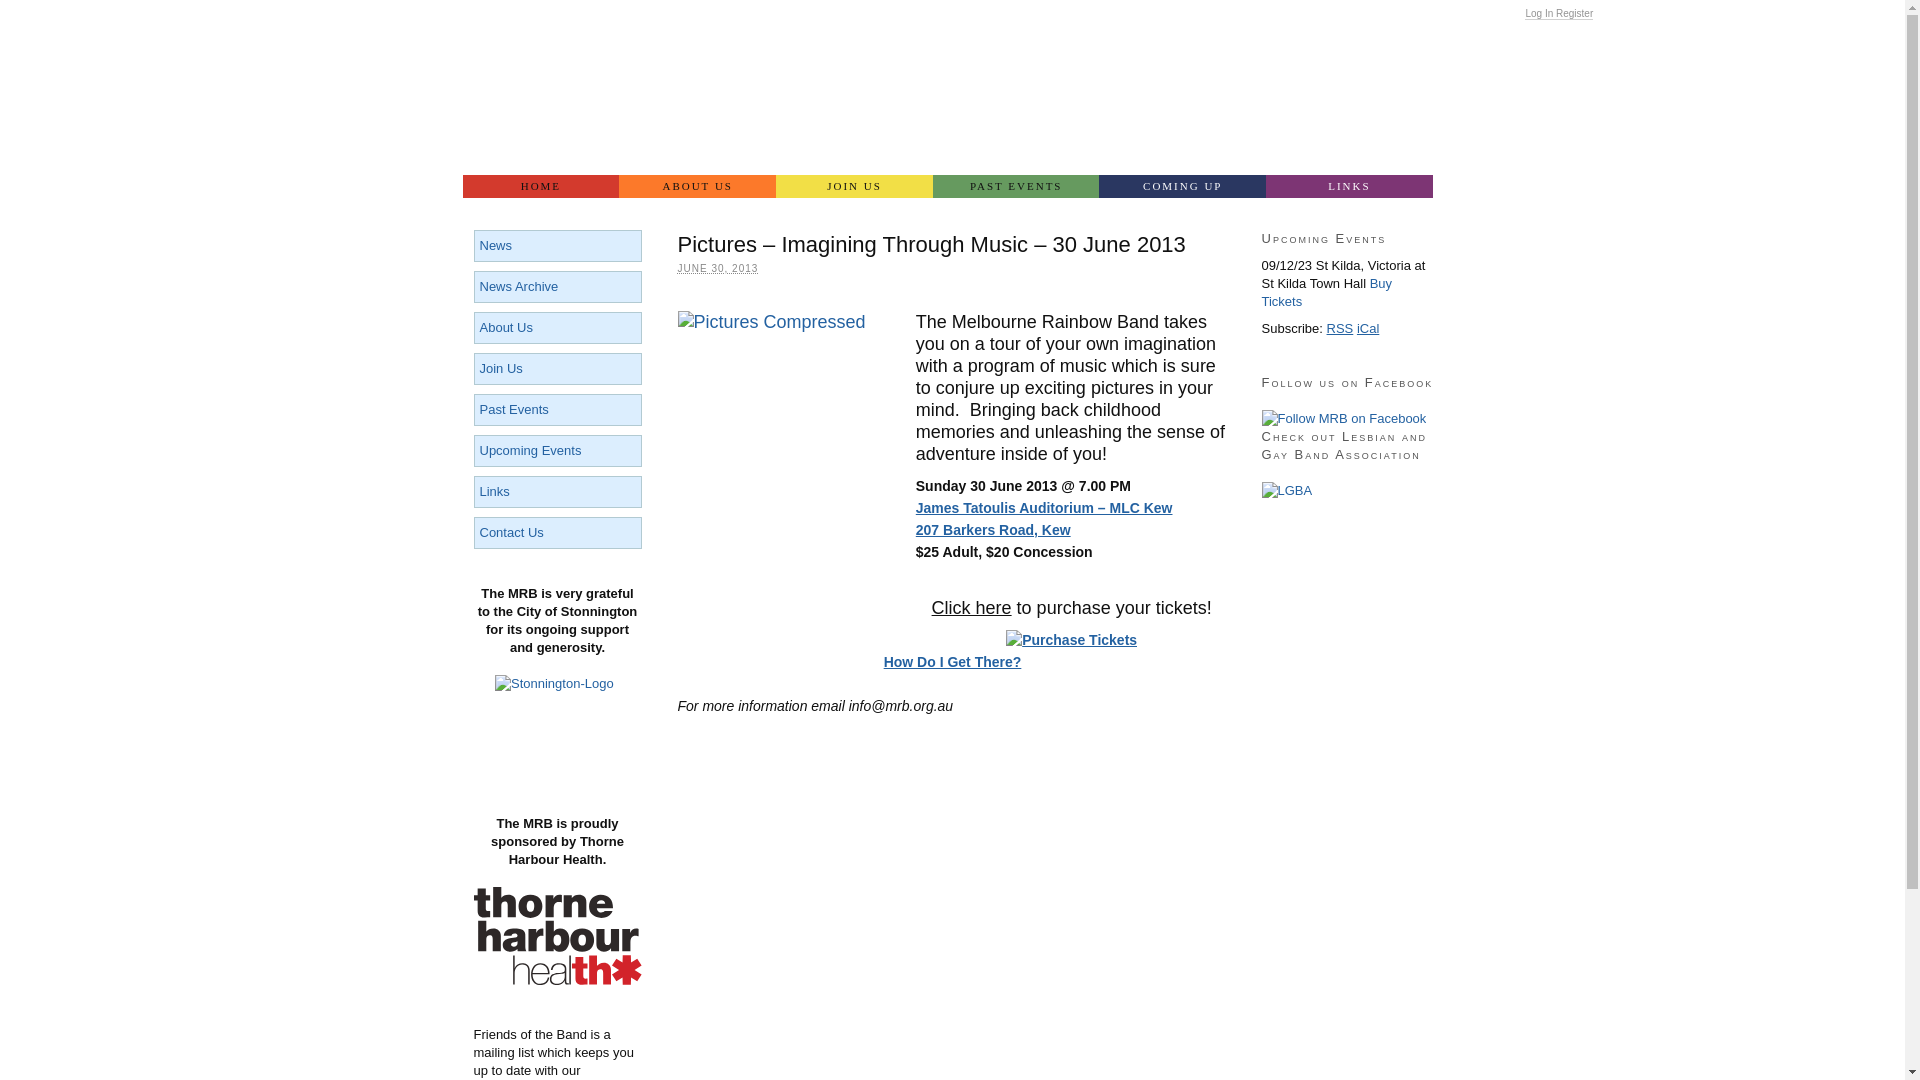  Describe the element at coordinates (994, 530) in the screenshot. I see `207 Barkers Road, Kew` at that location.